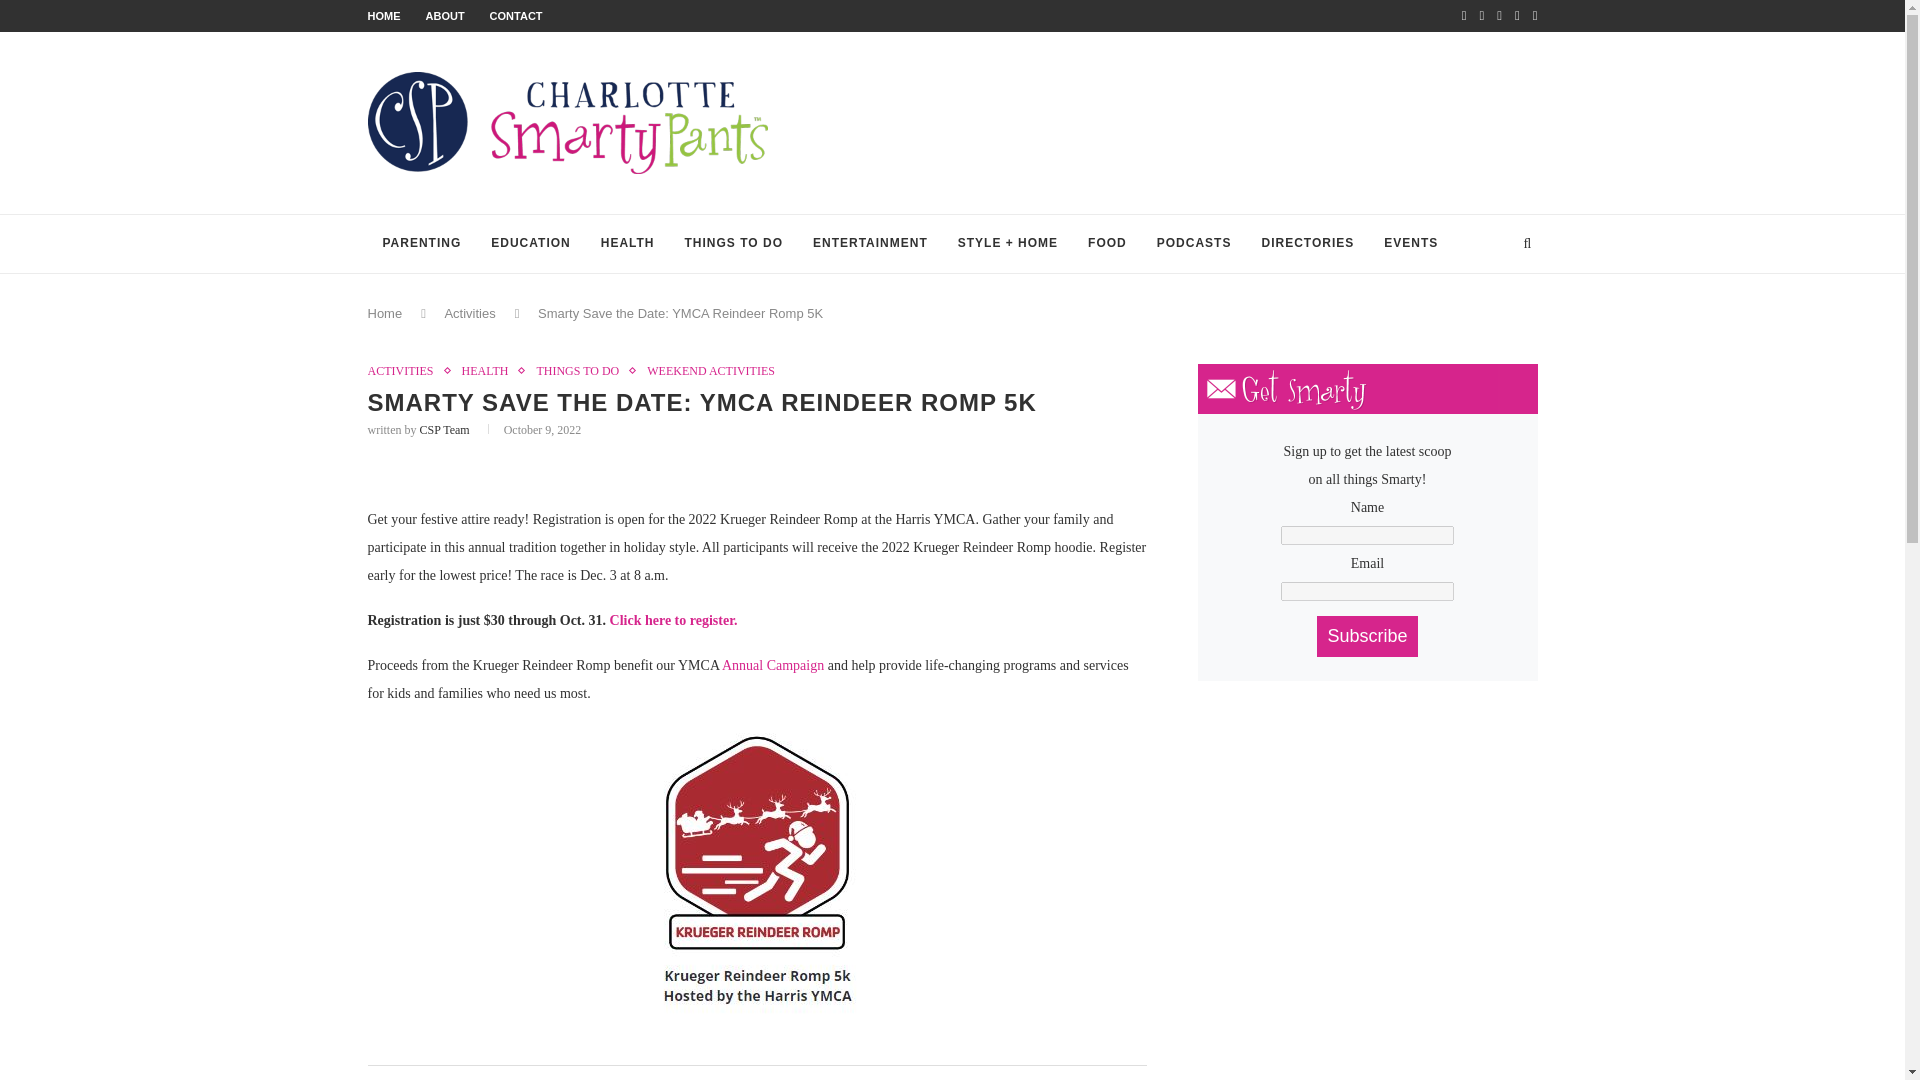 The height and width of the screenshot is (1080, 1920). I want to click on EDUCATION, so click(530, 244).